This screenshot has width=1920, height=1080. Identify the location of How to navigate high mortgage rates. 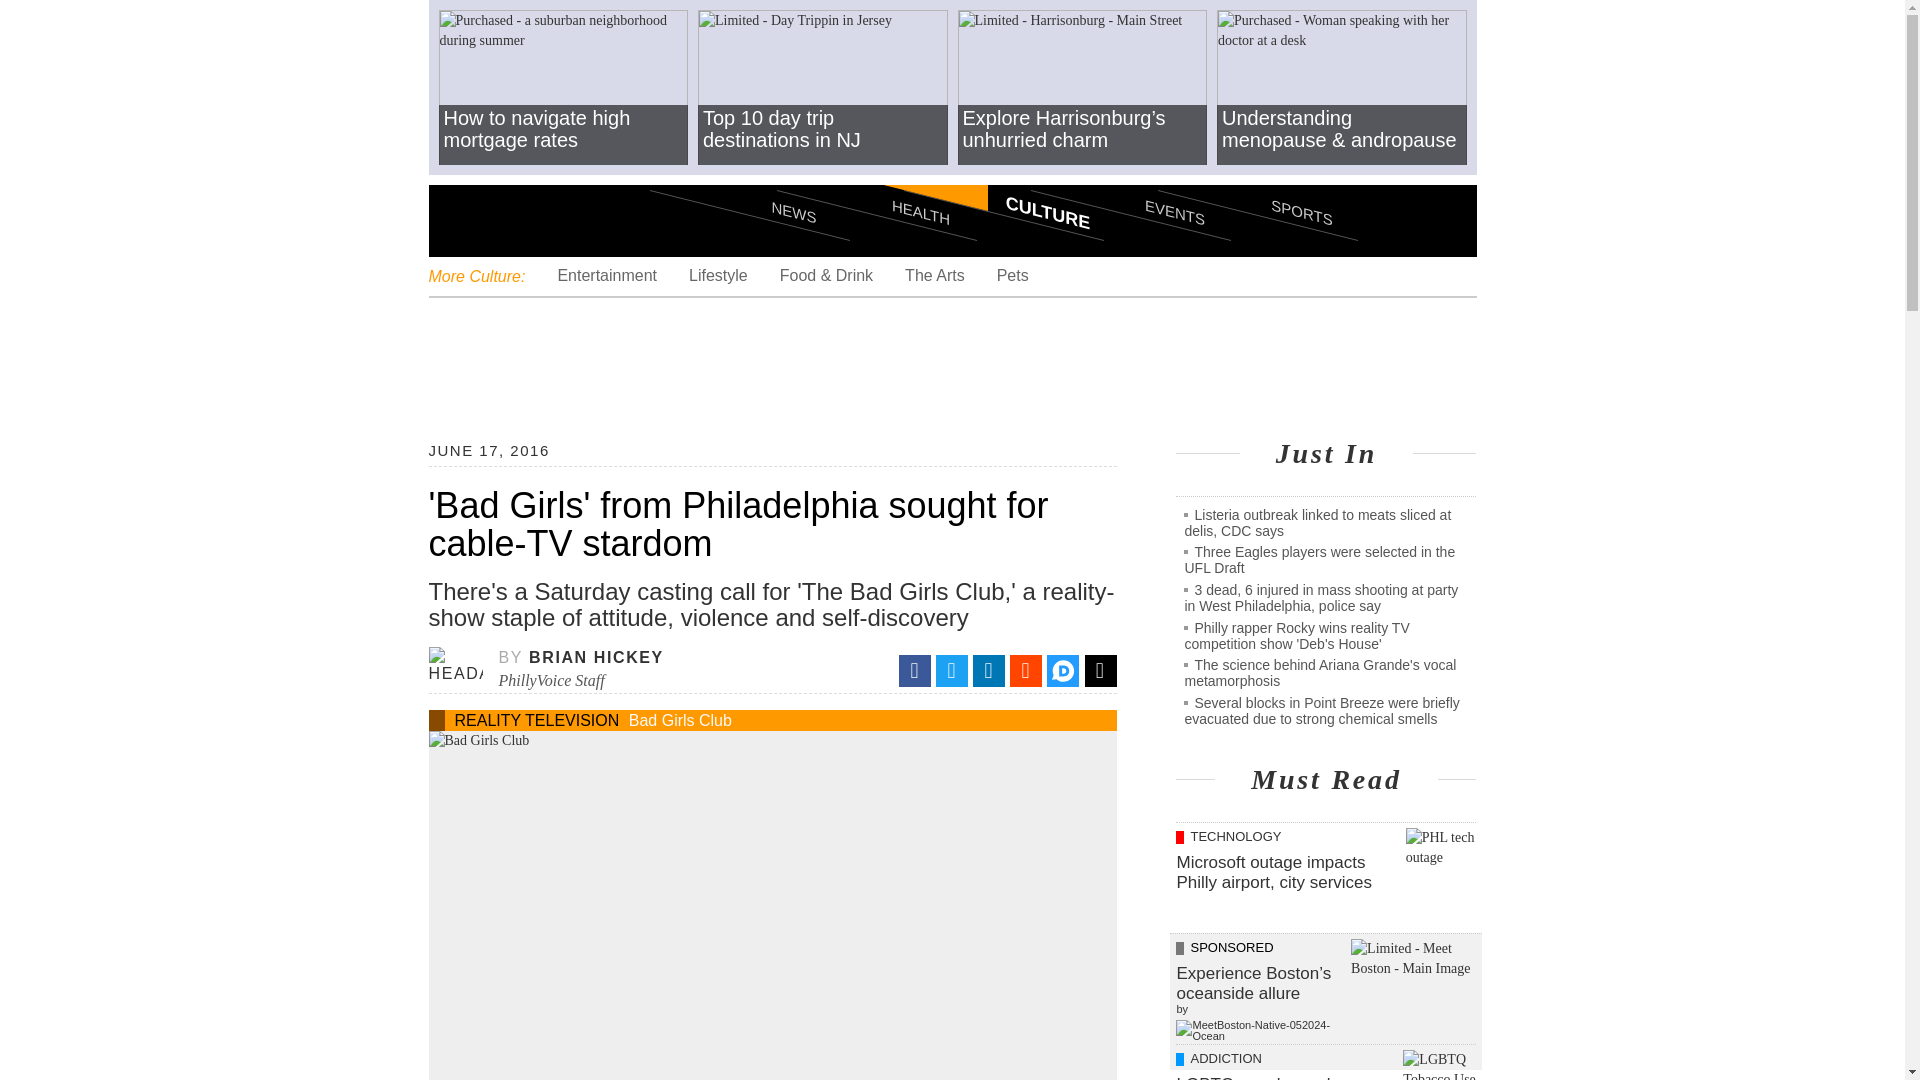
(562, 89).